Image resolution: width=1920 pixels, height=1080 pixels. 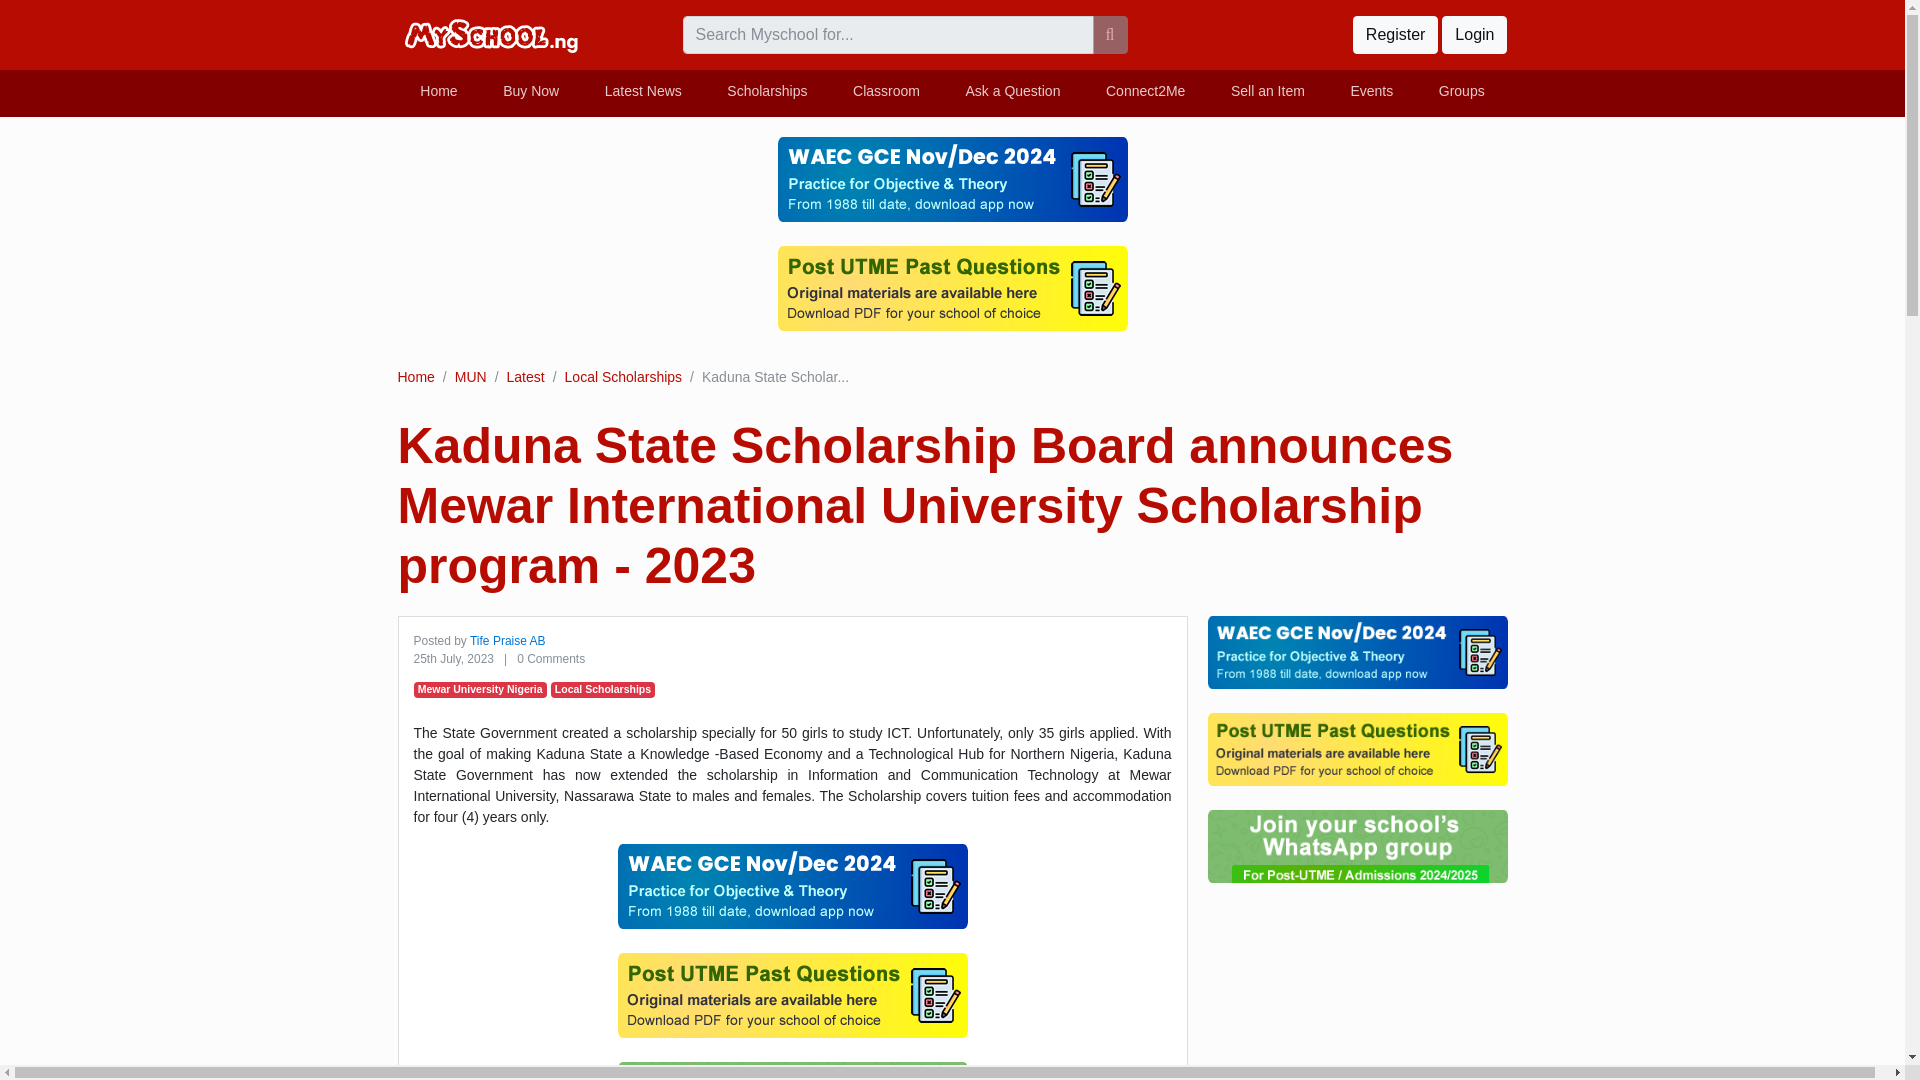 I want to click on Register, so click(x=1396, y=35).